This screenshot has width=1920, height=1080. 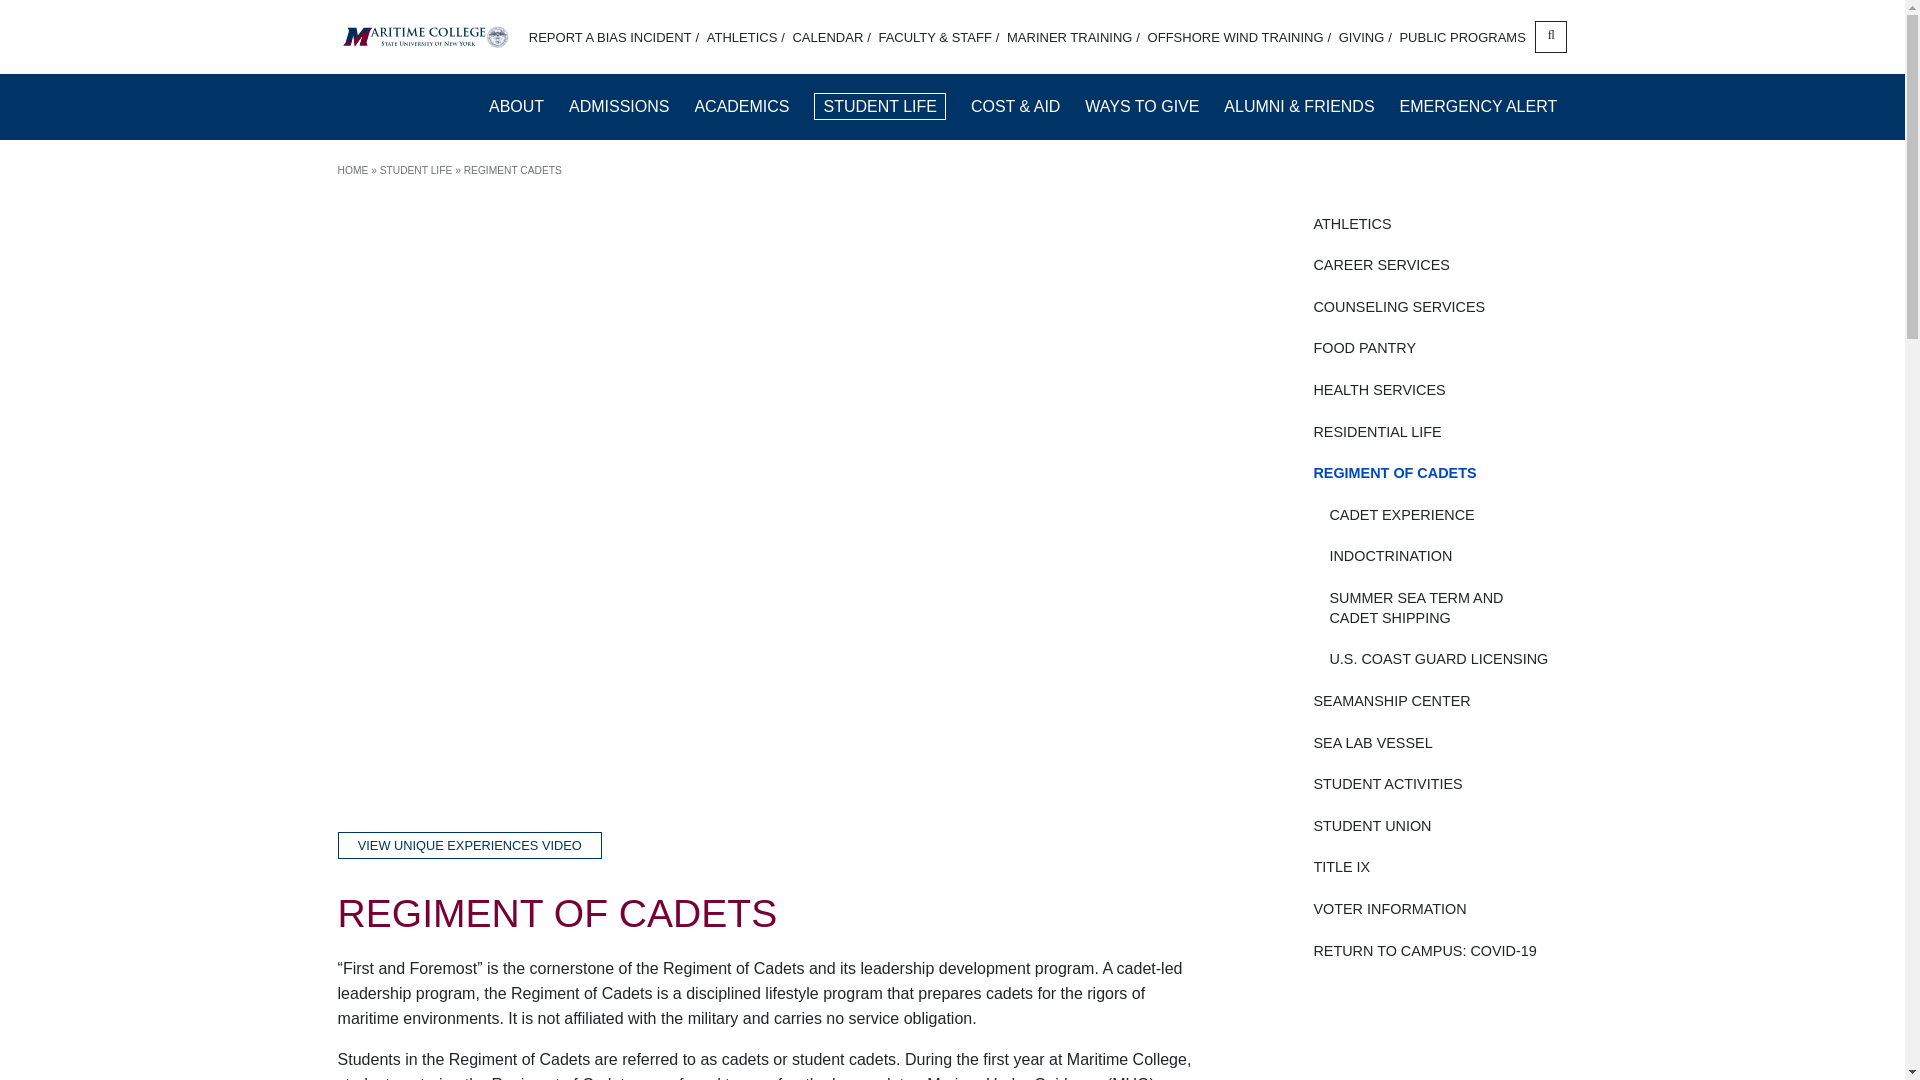 I want to click on ATHLETICS, so click(x=746, y=38).